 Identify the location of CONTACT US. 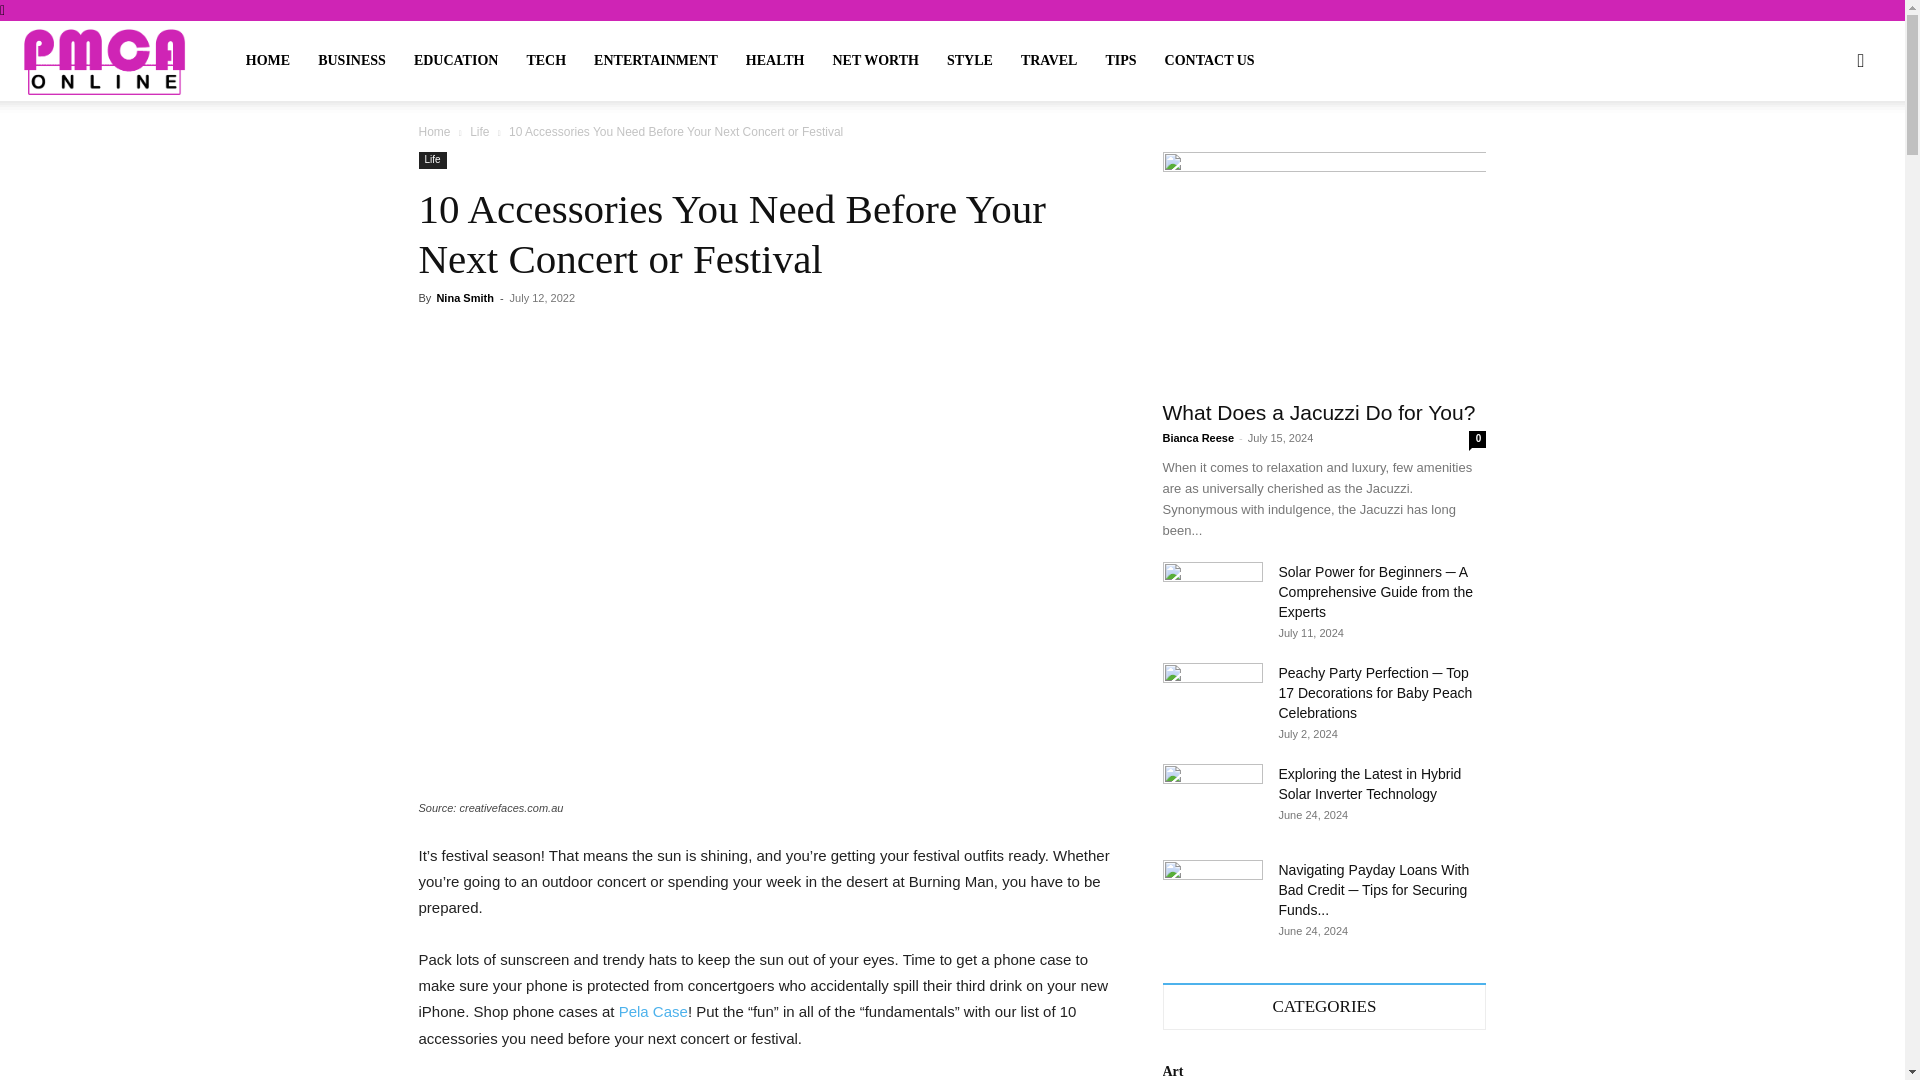
(1210, 60).